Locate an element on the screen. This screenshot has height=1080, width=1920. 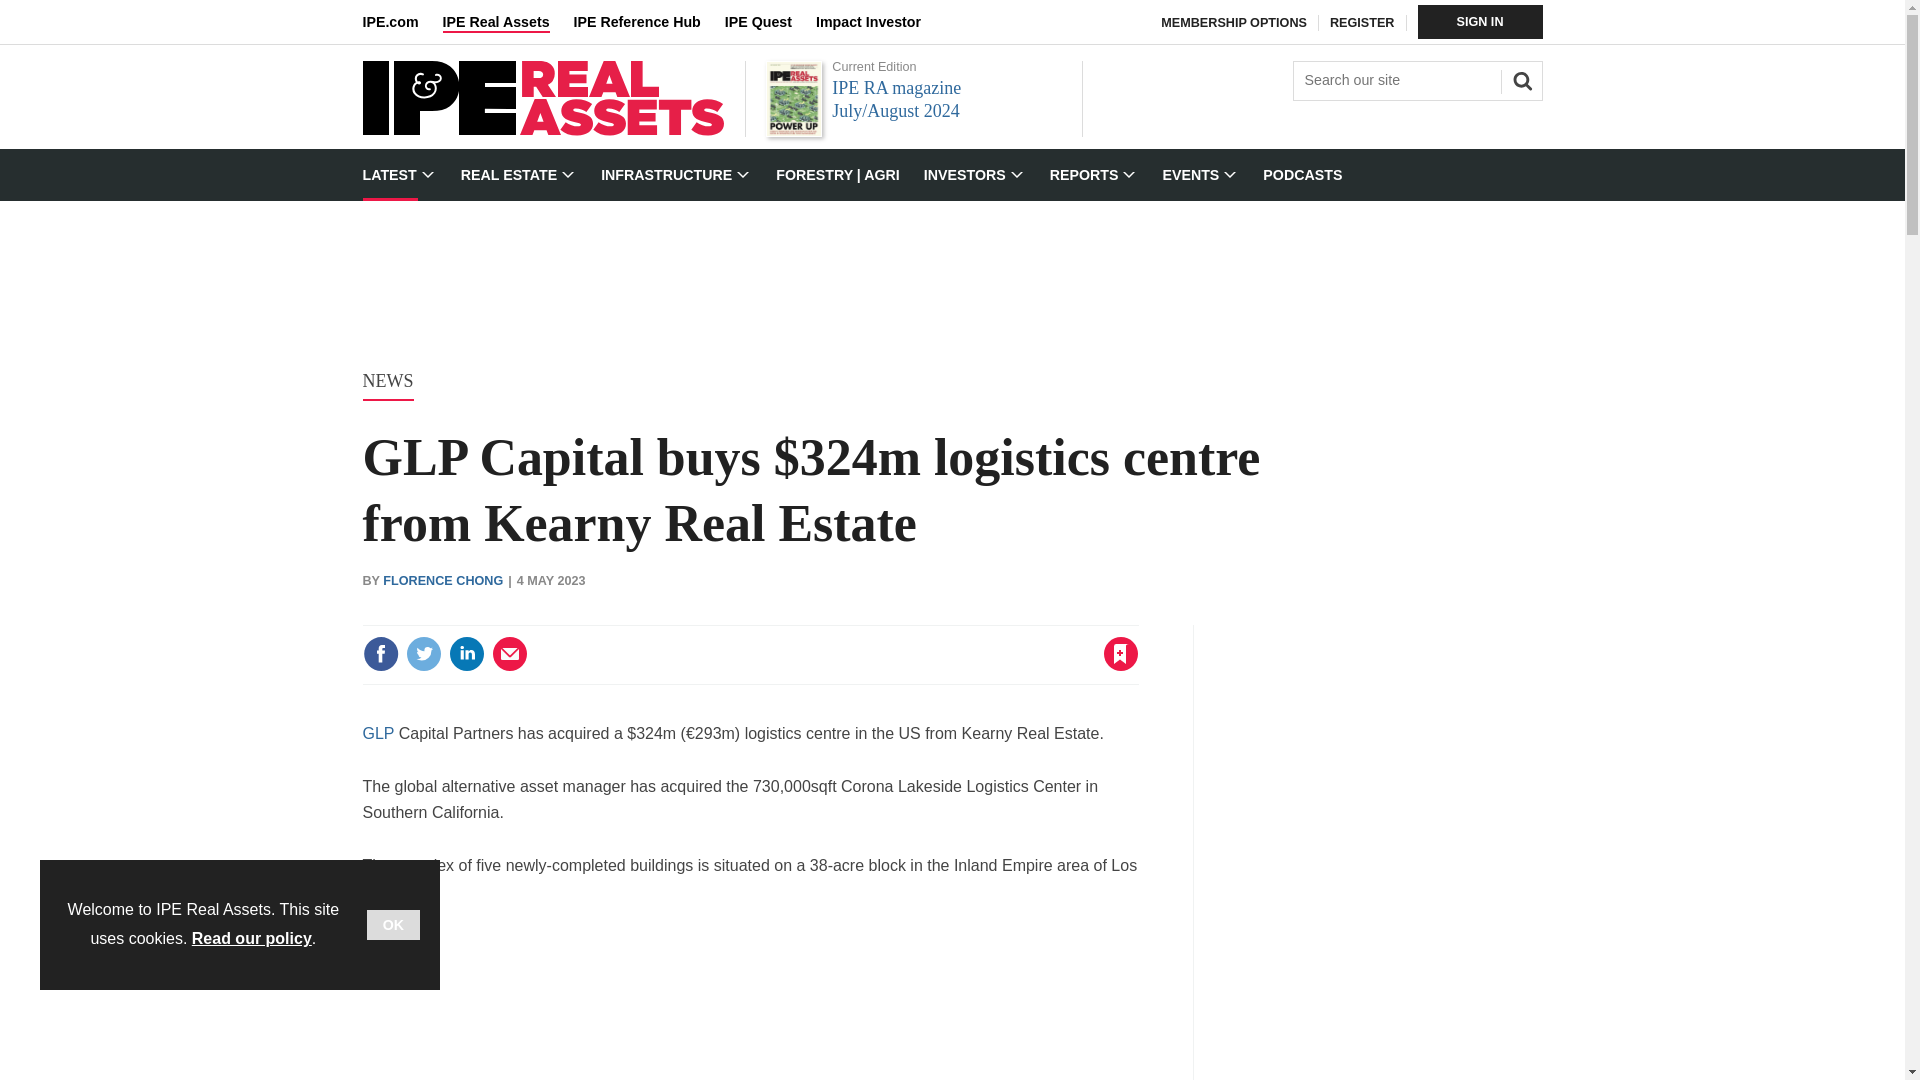
IPE.com is located at coordinates (402, 22).